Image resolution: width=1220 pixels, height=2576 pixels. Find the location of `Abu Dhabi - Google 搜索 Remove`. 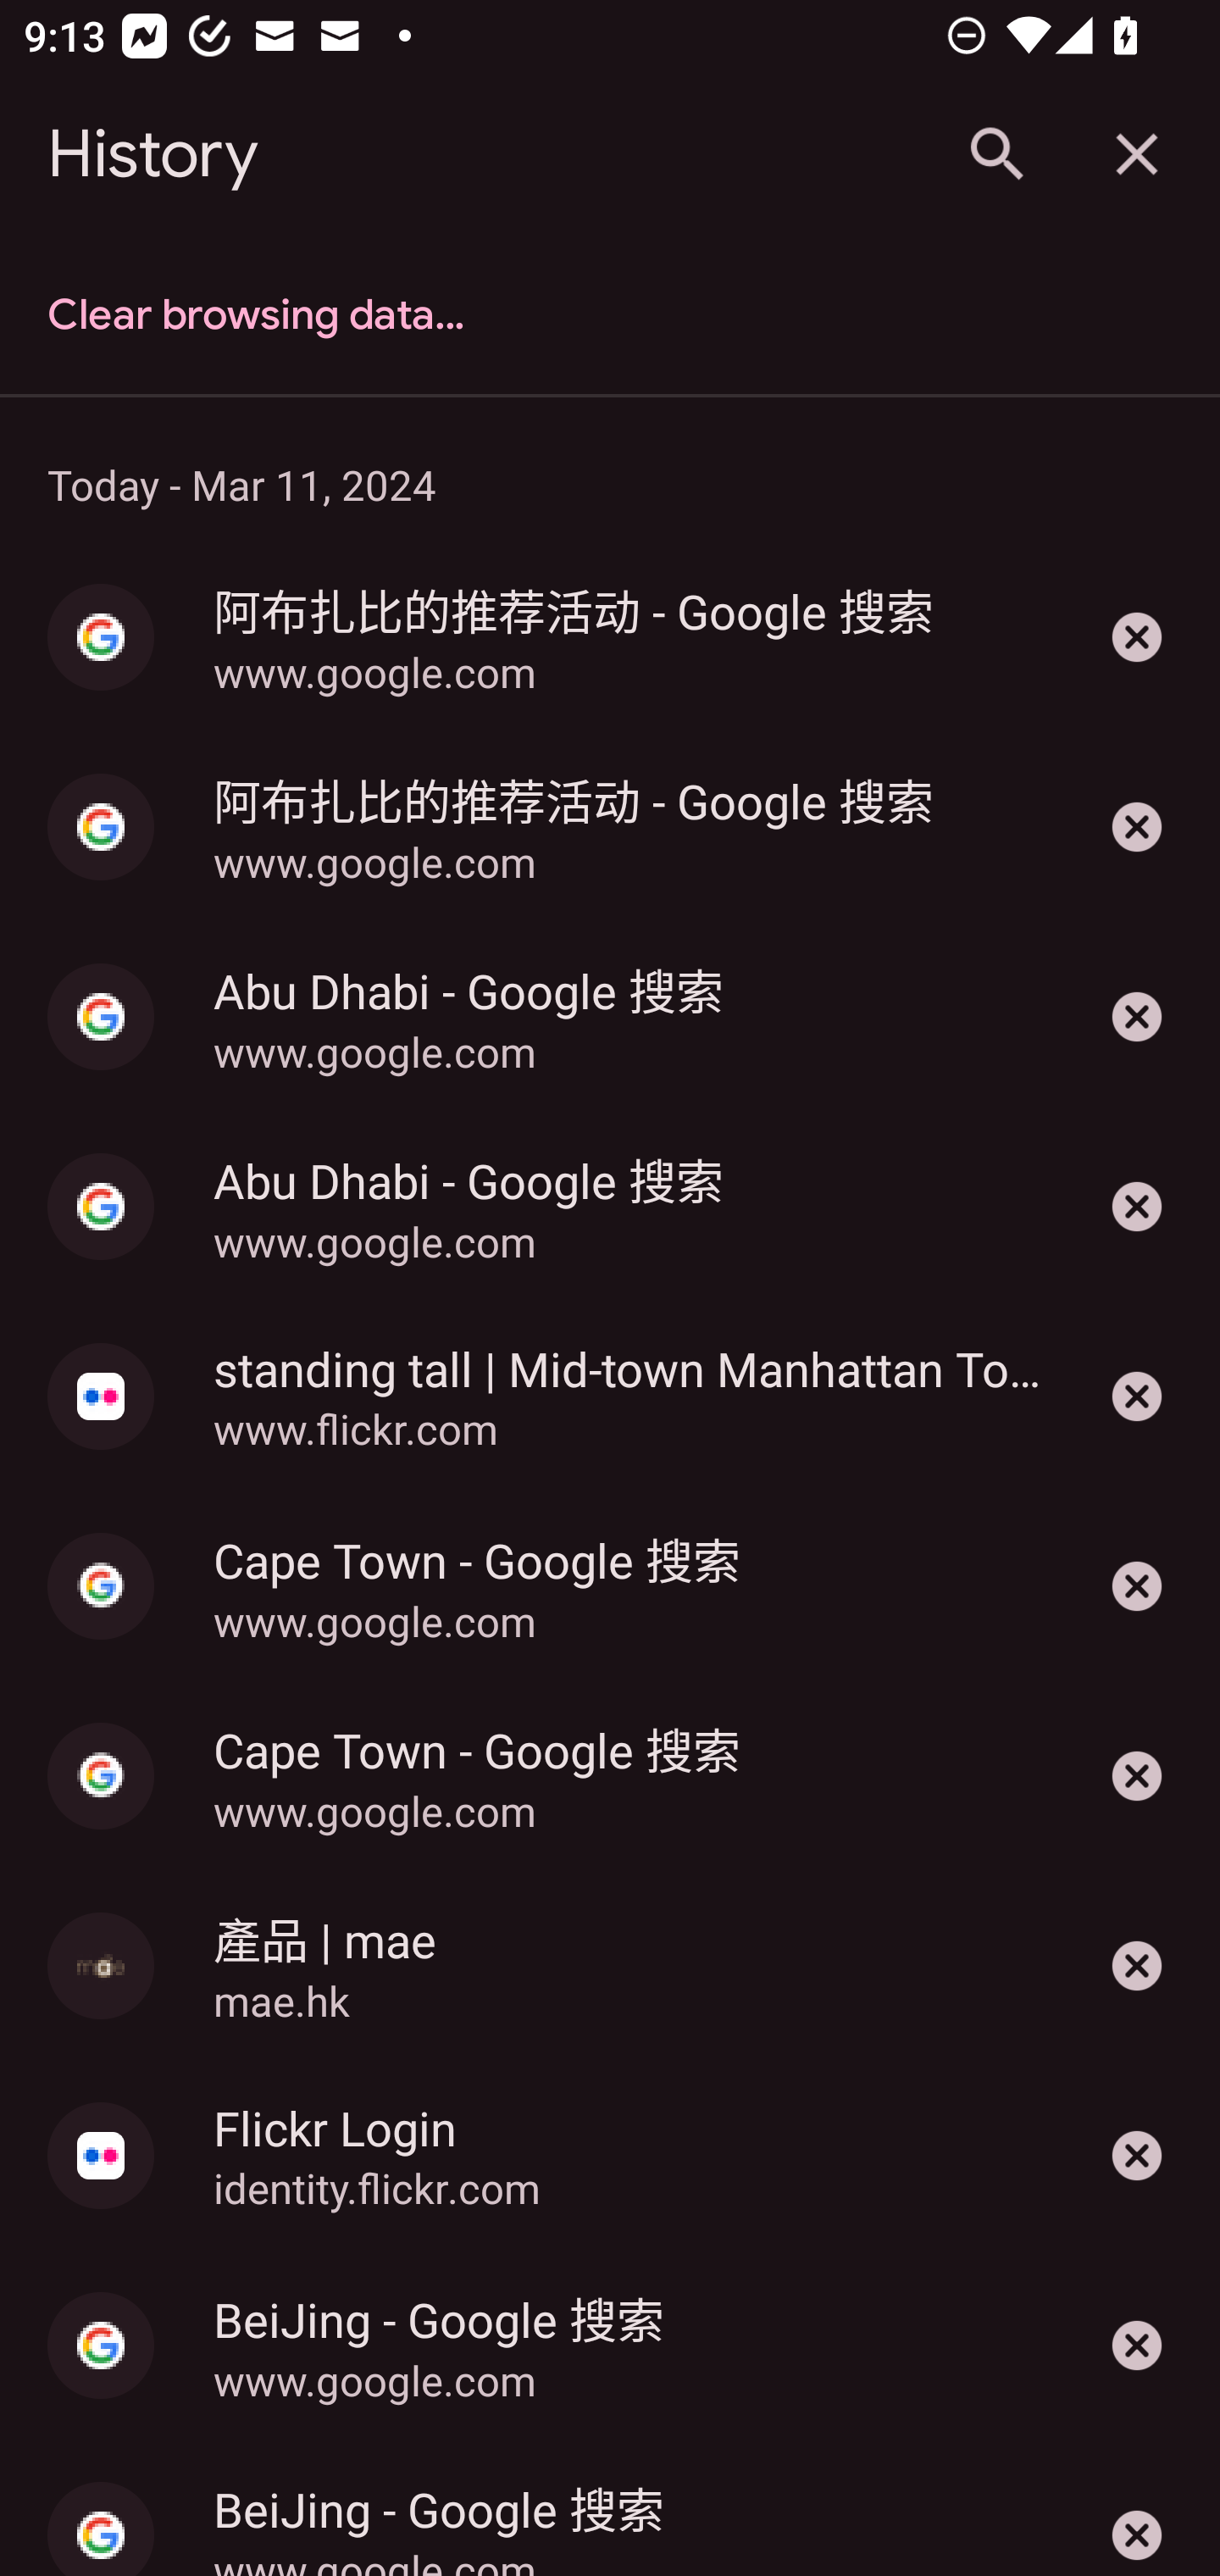

Abu Dhabi - Google 搜索 Remove is located at coordinates (1137, 1017).